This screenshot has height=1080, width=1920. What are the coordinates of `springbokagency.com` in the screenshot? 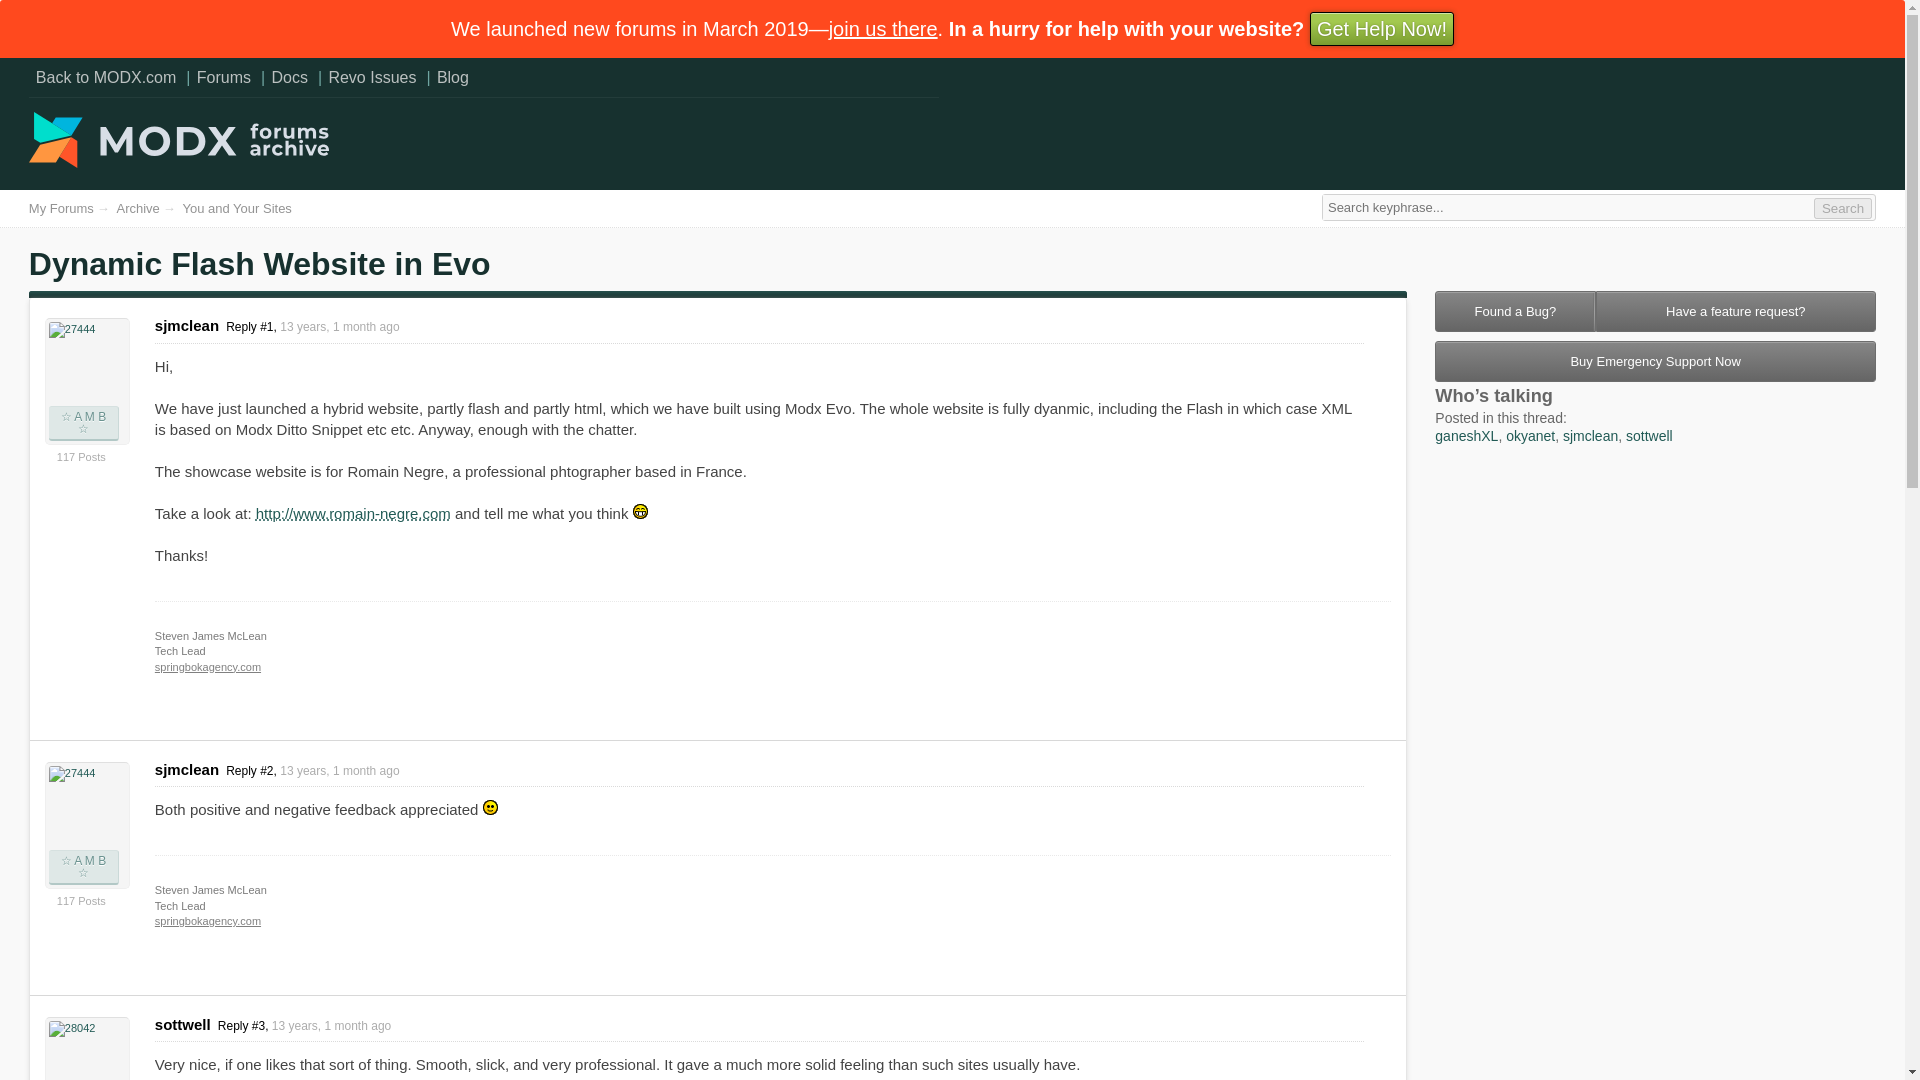 It's located at (208, 665).